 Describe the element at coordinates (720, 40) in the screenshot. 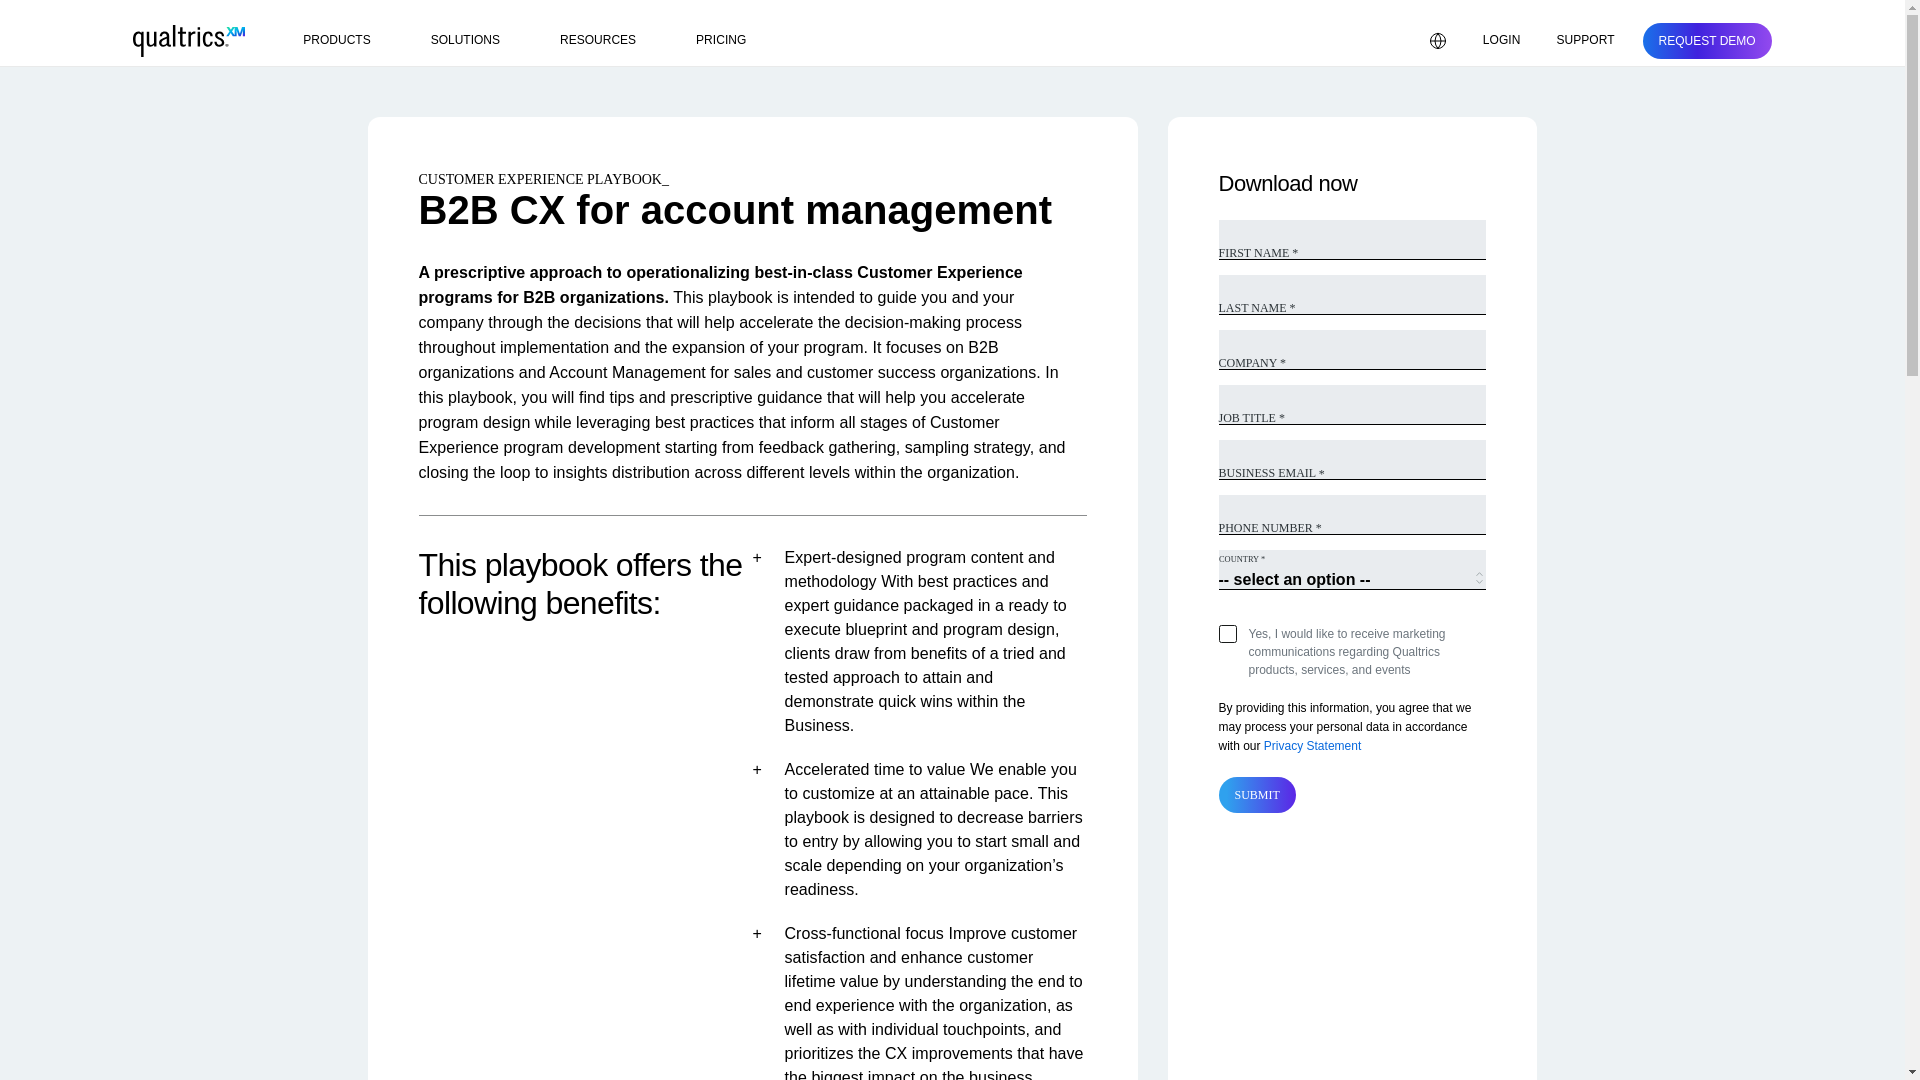

I see `PRICING` at that location.